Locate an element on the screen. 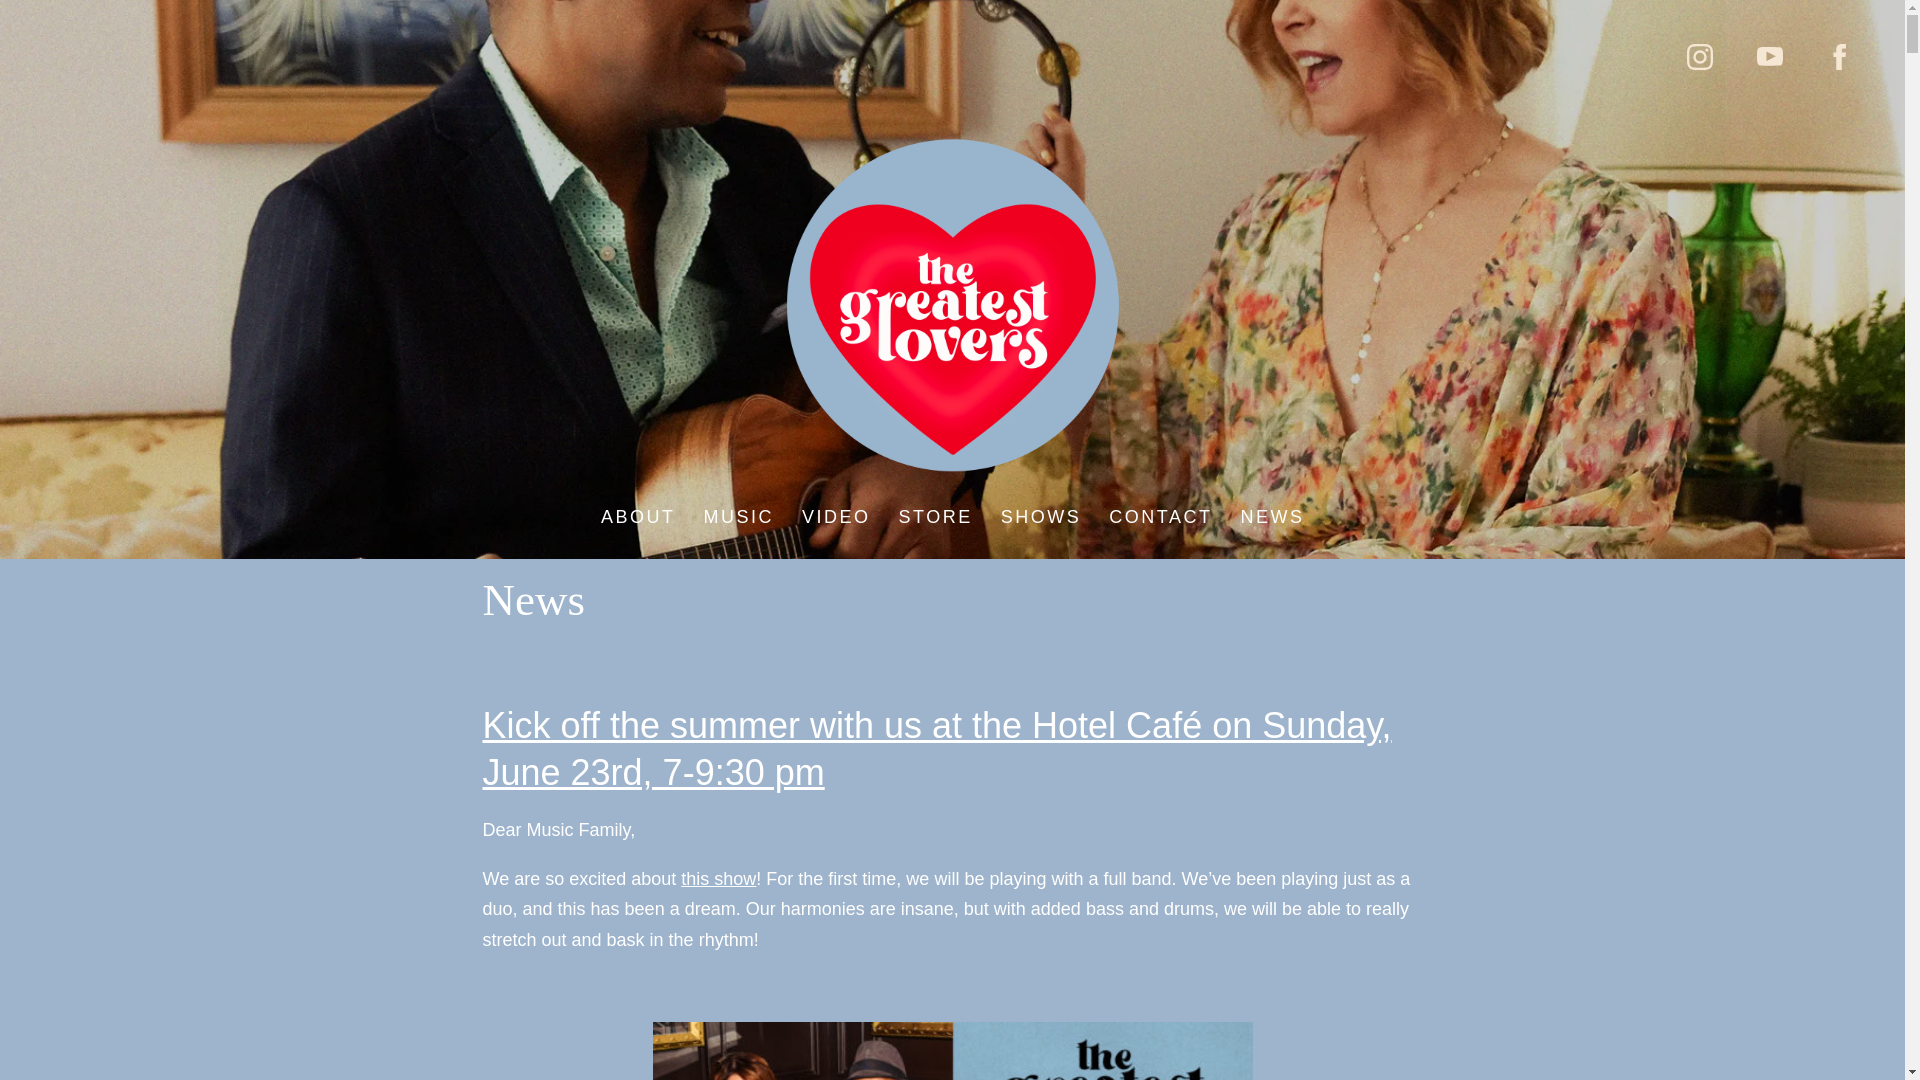 Image resolution: width=1920 pixels, height=1080 pixels. CONTACT is located at coordinates (1160, 517).